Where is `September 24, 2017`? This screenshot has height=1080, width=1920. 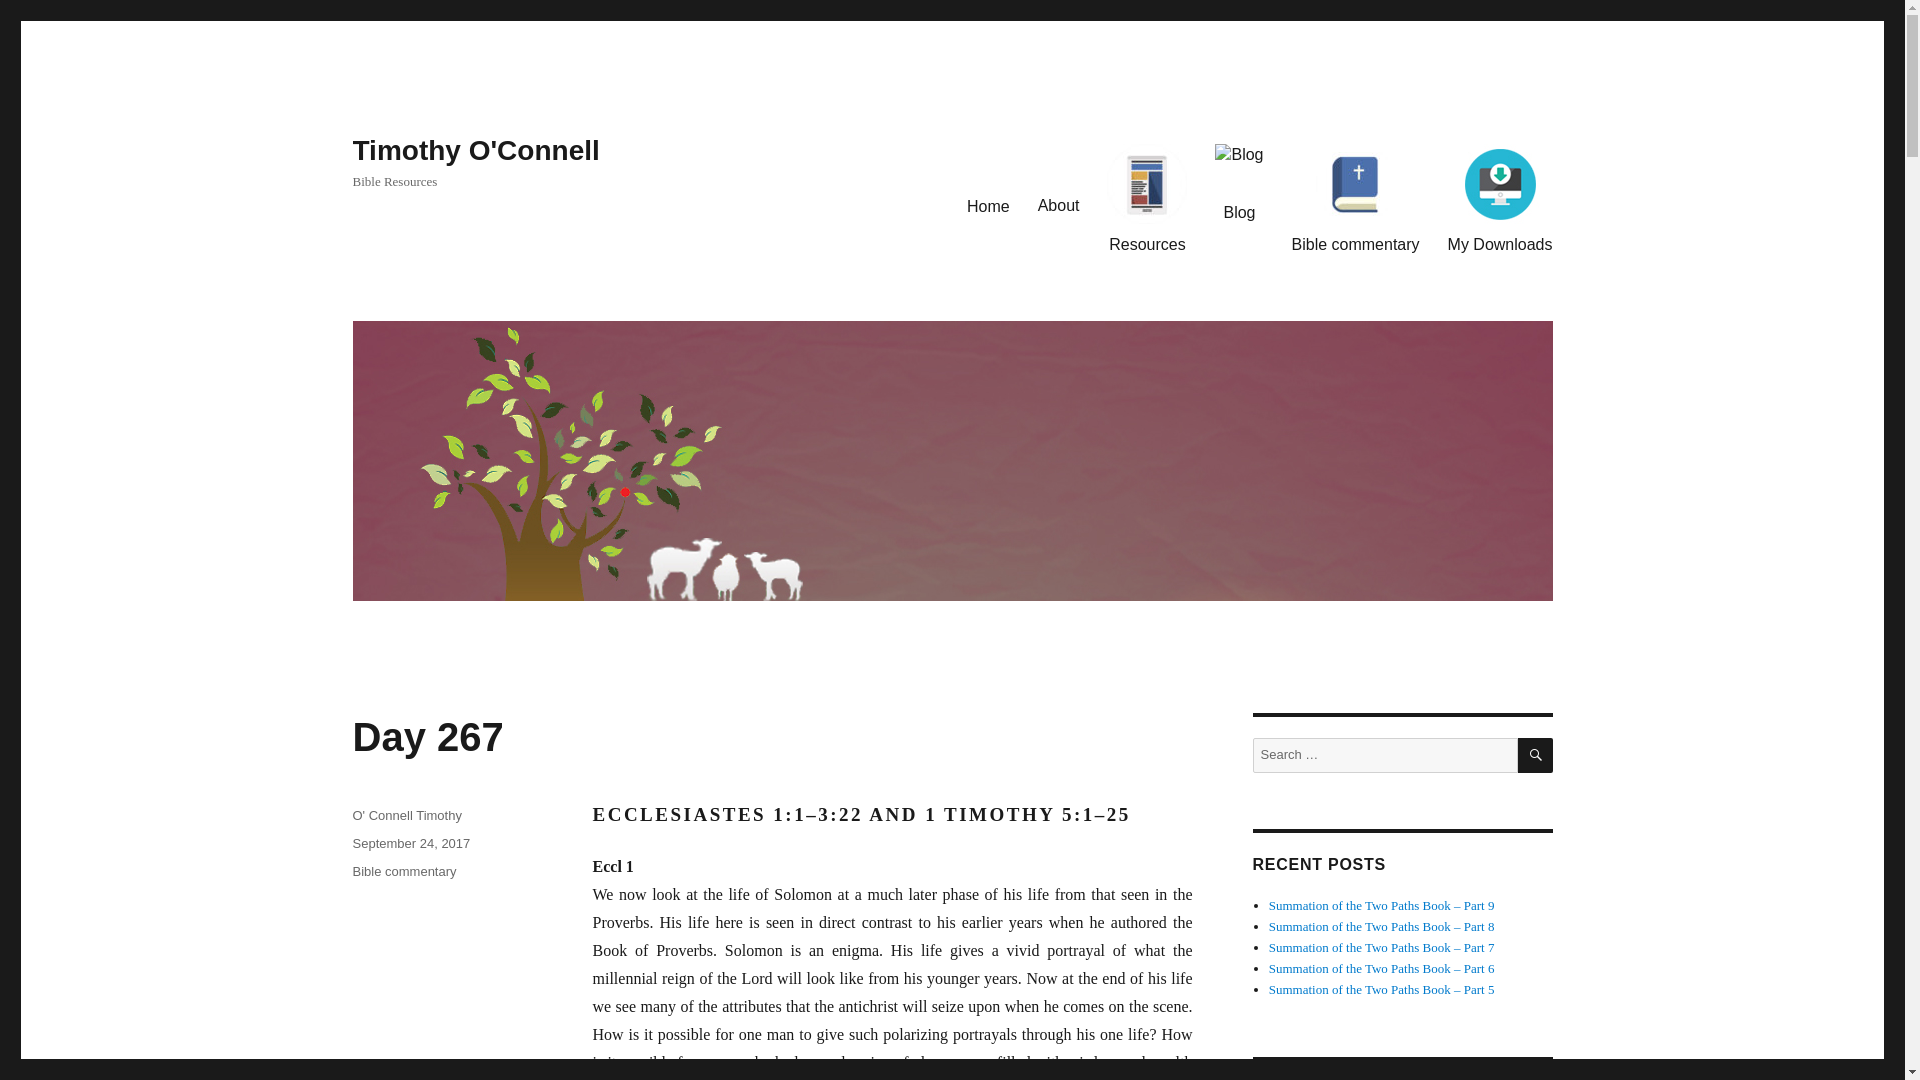
September 24, 2017 is located at coordinates (410, 843).